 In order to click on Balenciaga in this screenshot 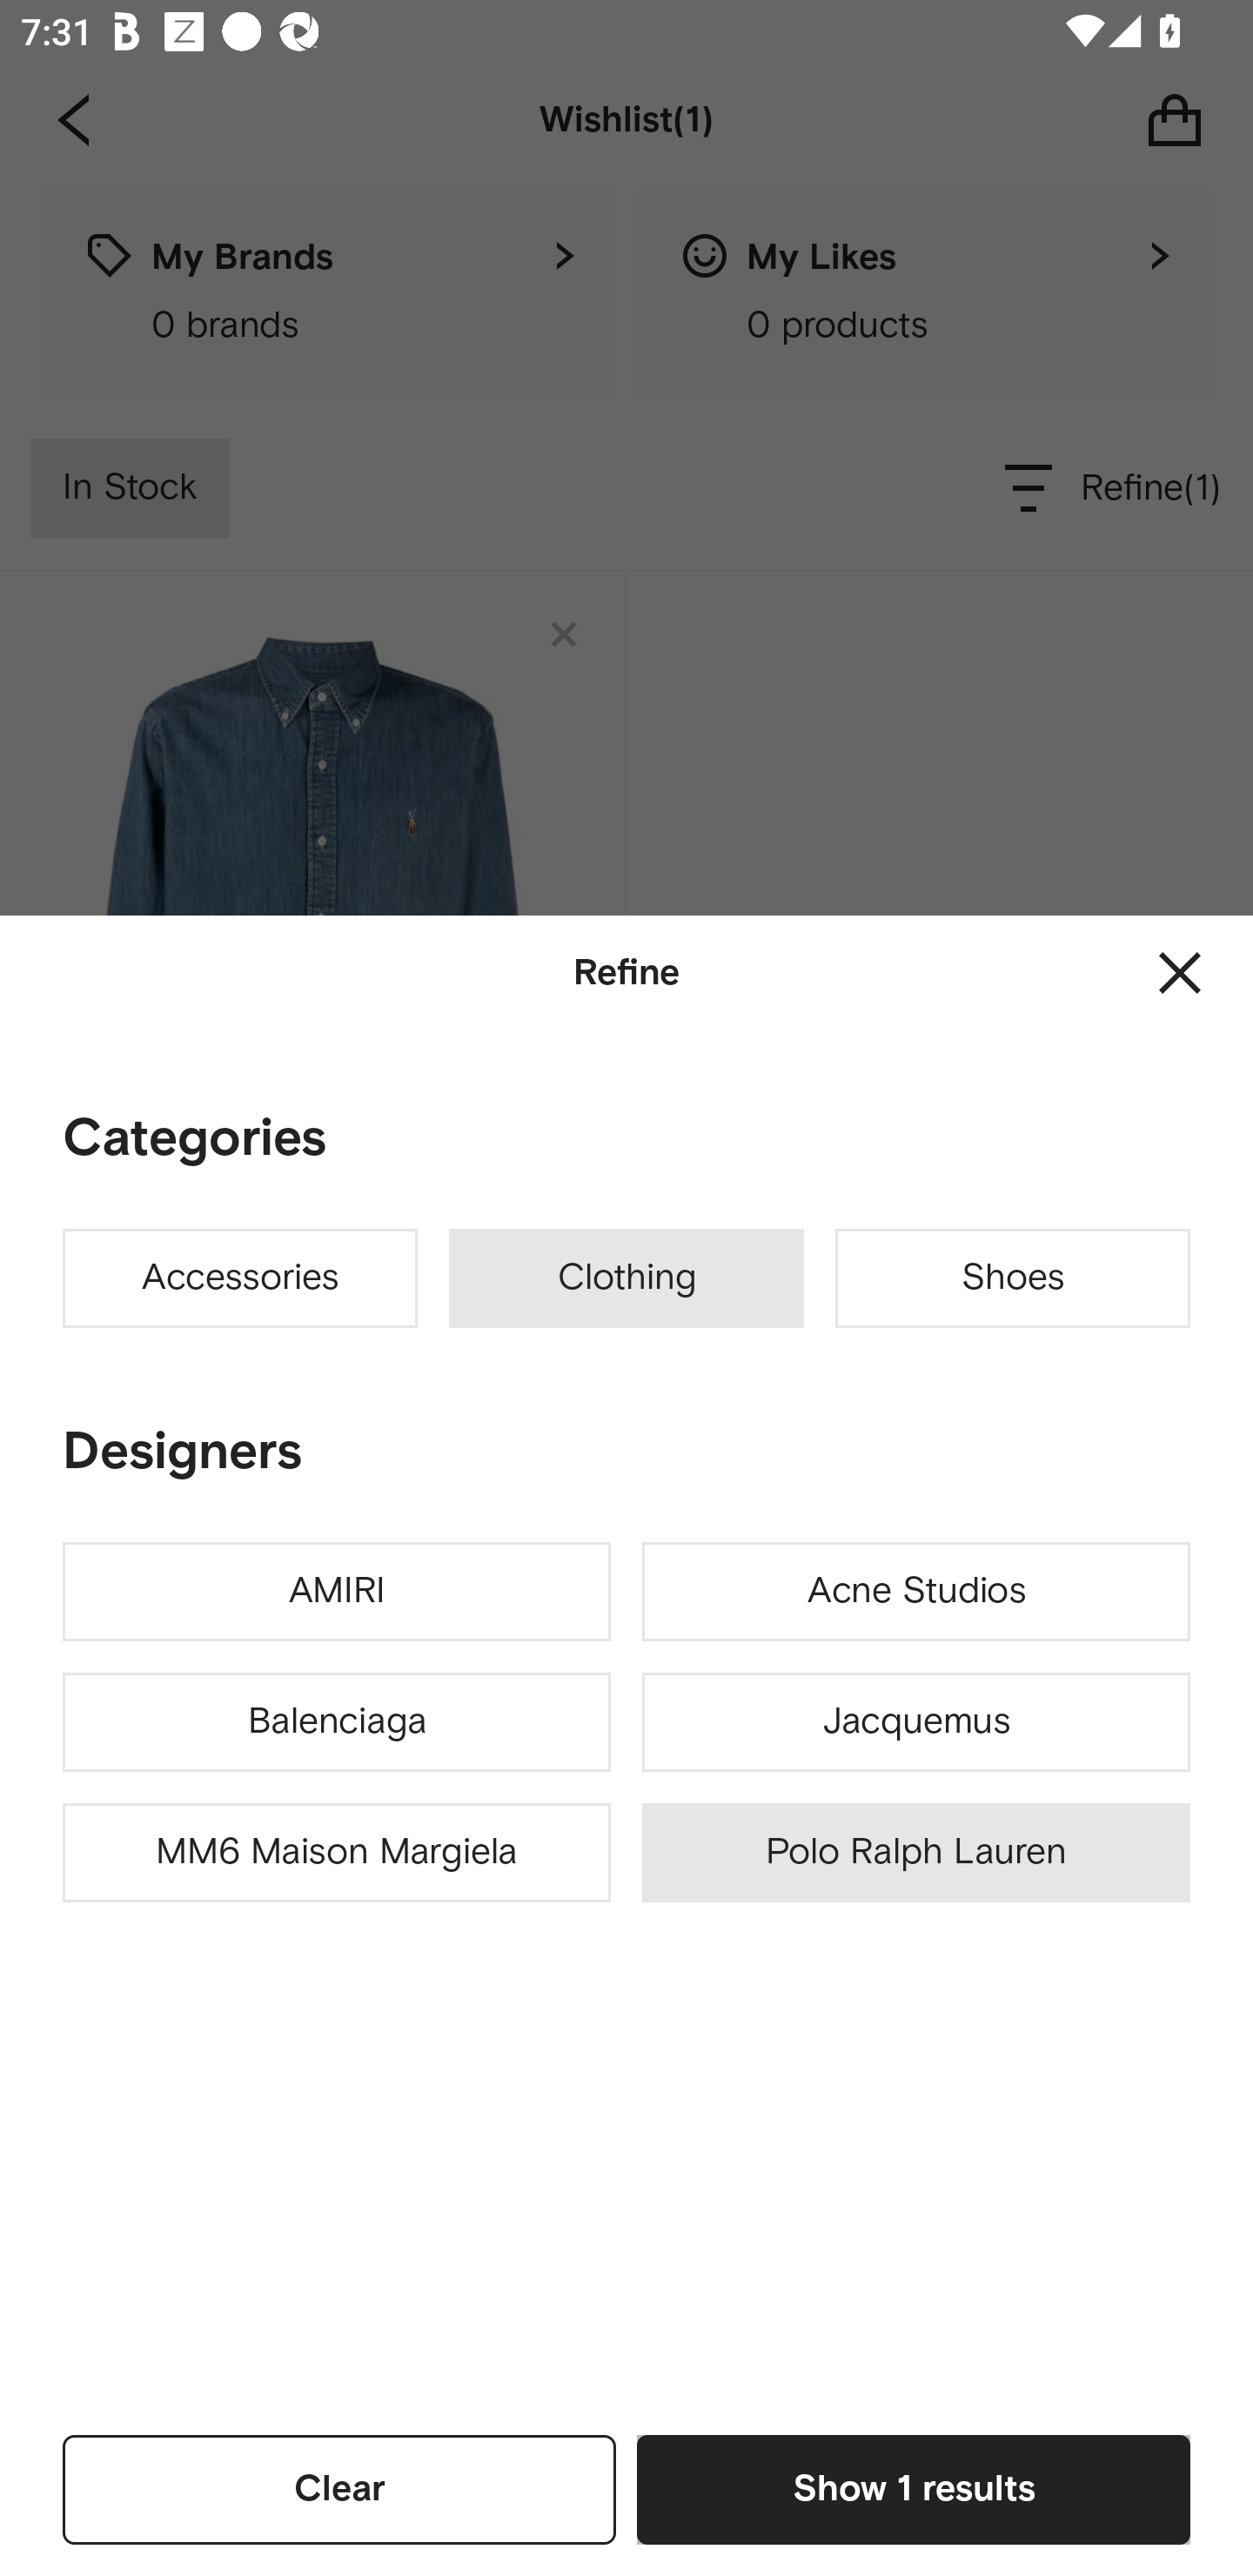, I will do `click(337, 1721)`.